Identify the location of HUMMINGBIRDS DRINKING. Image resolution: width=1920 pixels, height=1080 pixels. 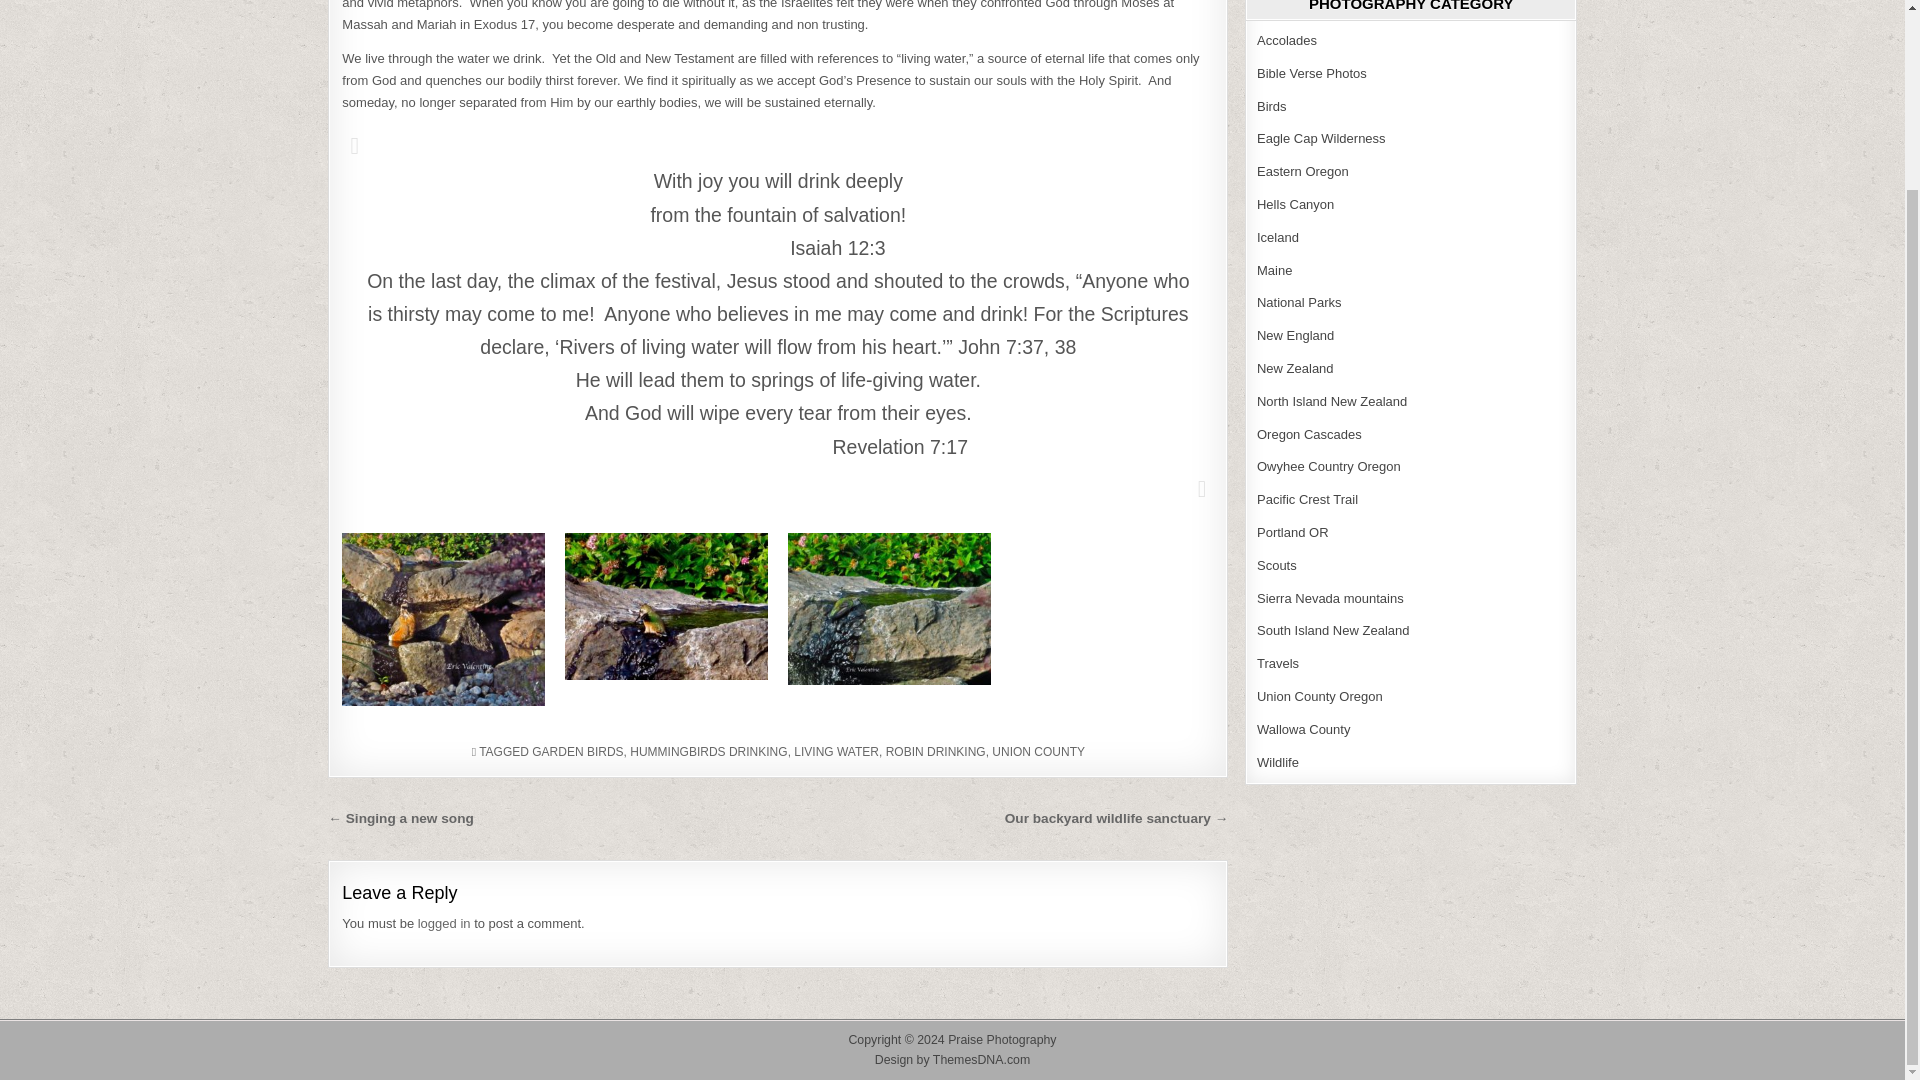
(708, 752).